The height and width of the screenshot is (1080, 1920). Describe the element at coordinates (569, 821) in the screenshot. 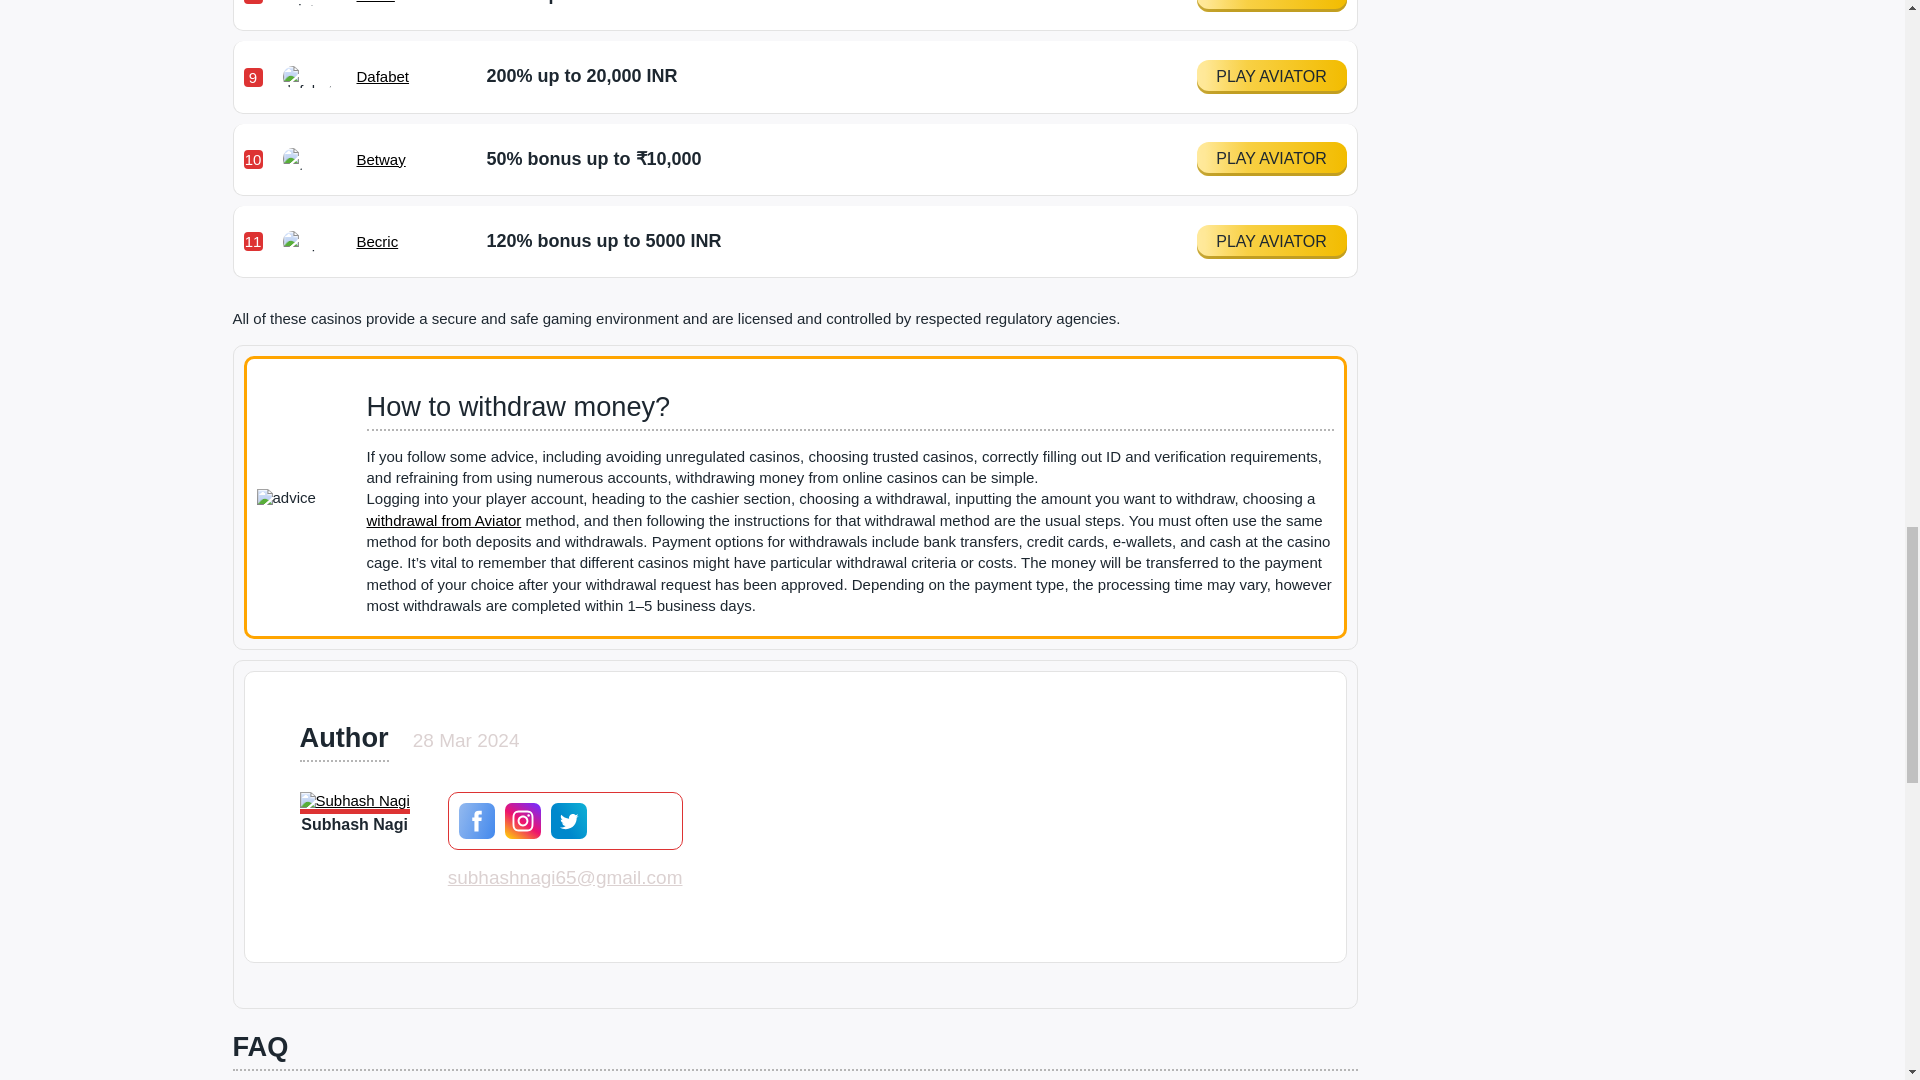

I see `Twitter` at that location.